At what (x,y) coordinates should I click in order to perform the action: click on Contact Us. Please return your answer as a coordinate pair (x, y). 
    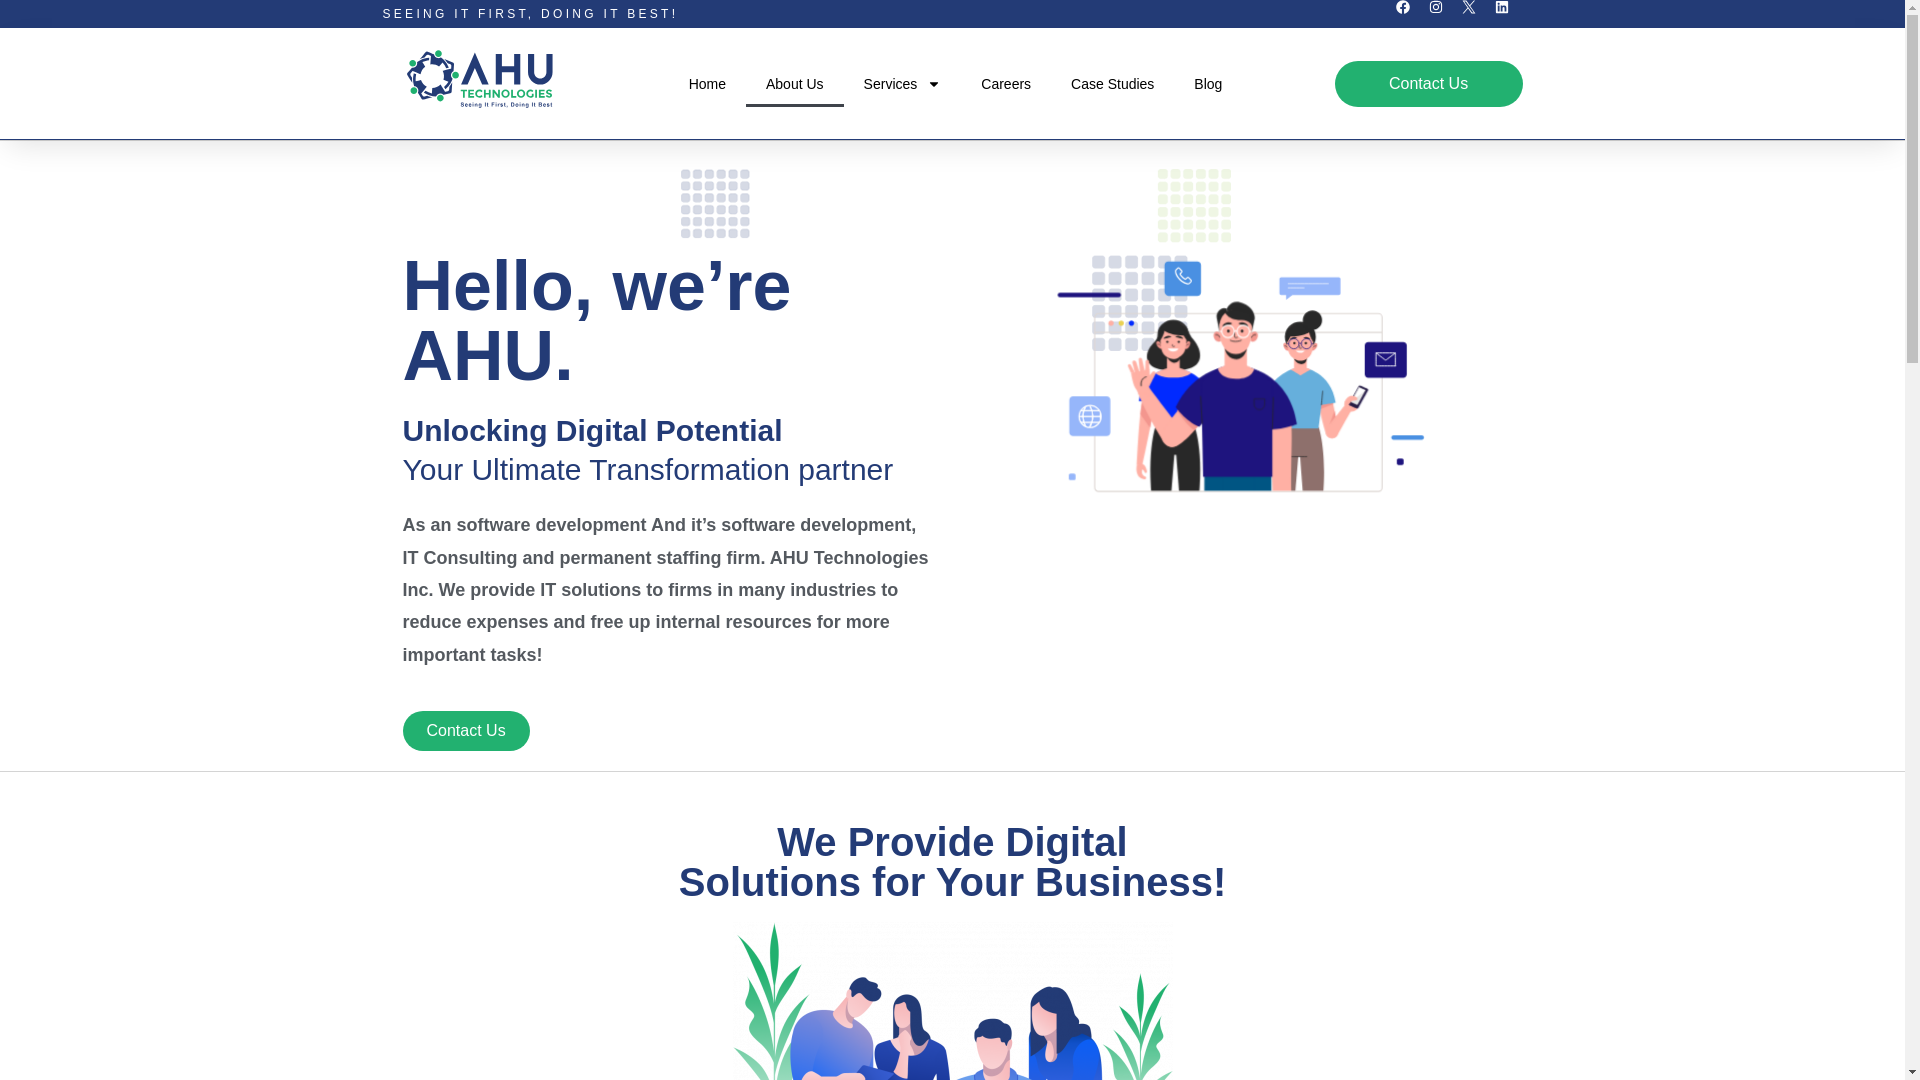
    Looking at the image, I should click on (465, 730).